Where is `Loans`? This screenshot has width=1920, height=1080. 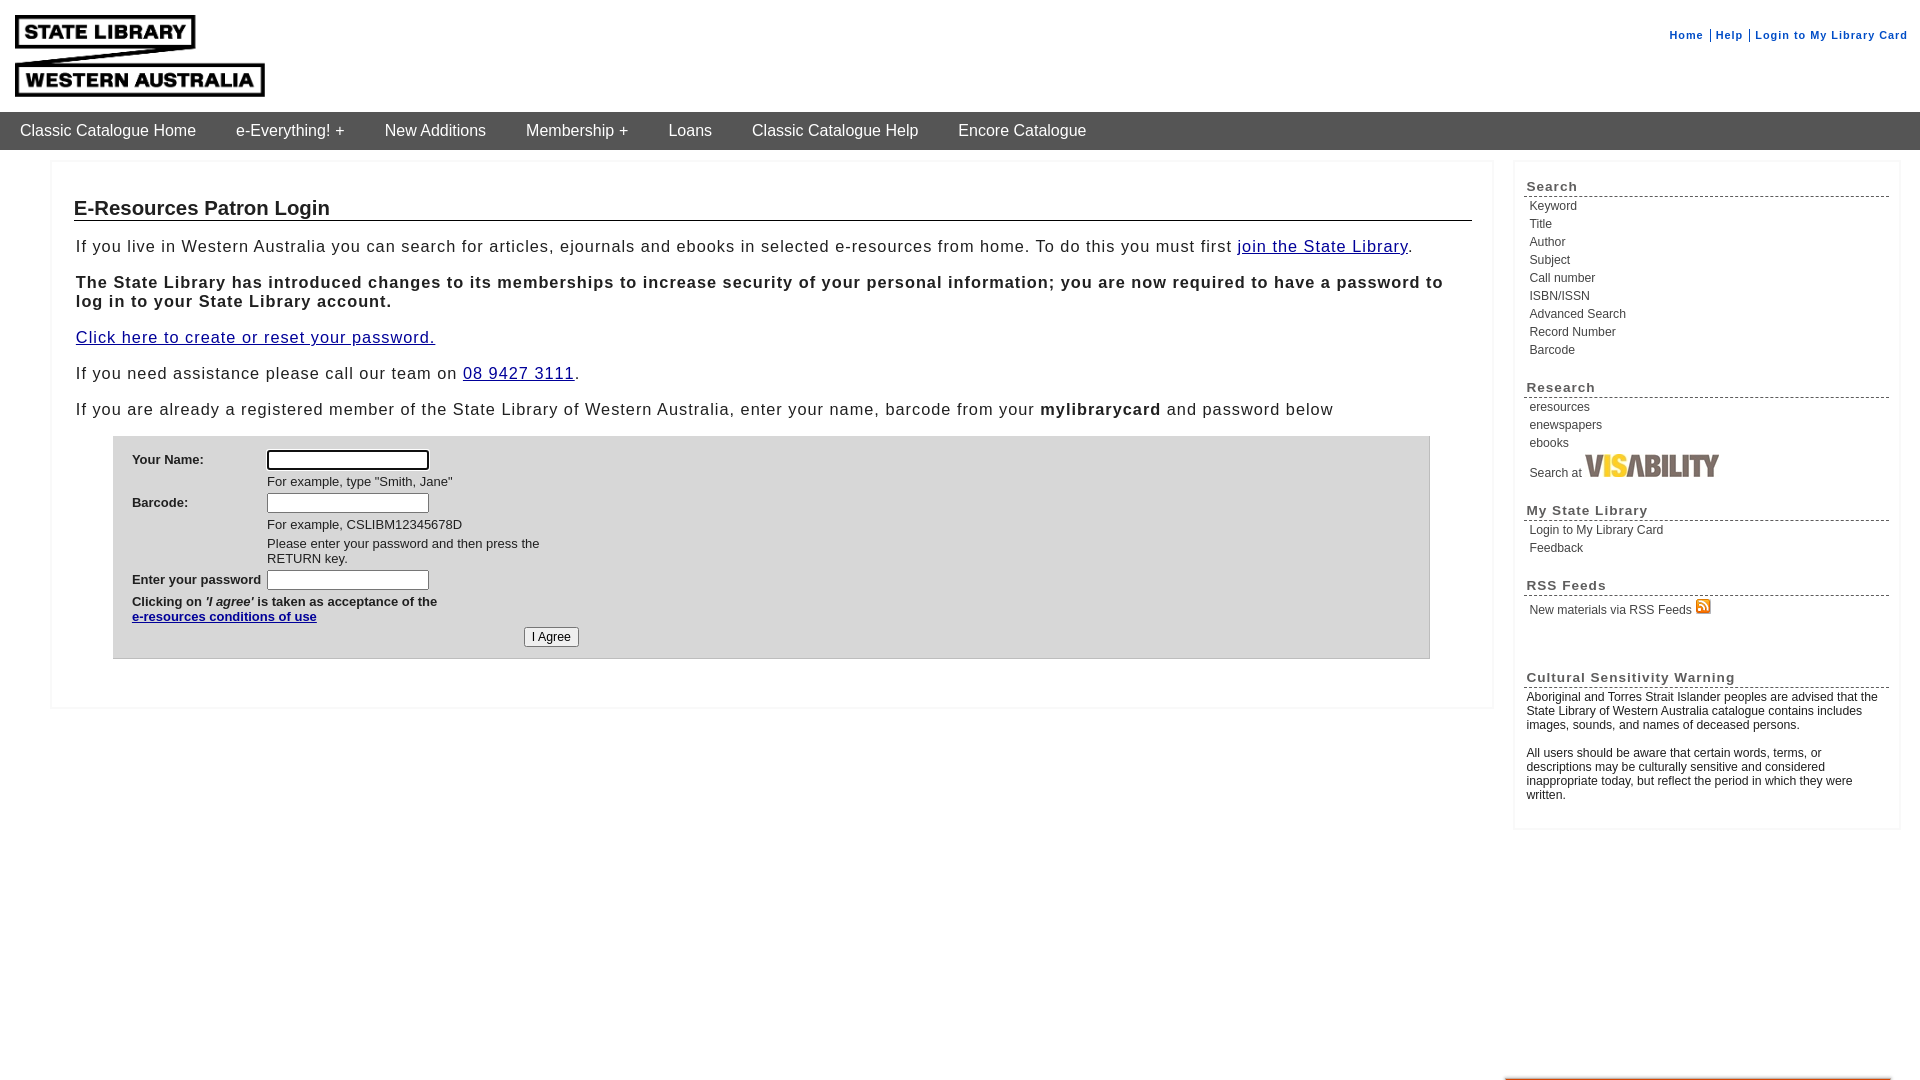 Loans is located at coordinates (690, 131).